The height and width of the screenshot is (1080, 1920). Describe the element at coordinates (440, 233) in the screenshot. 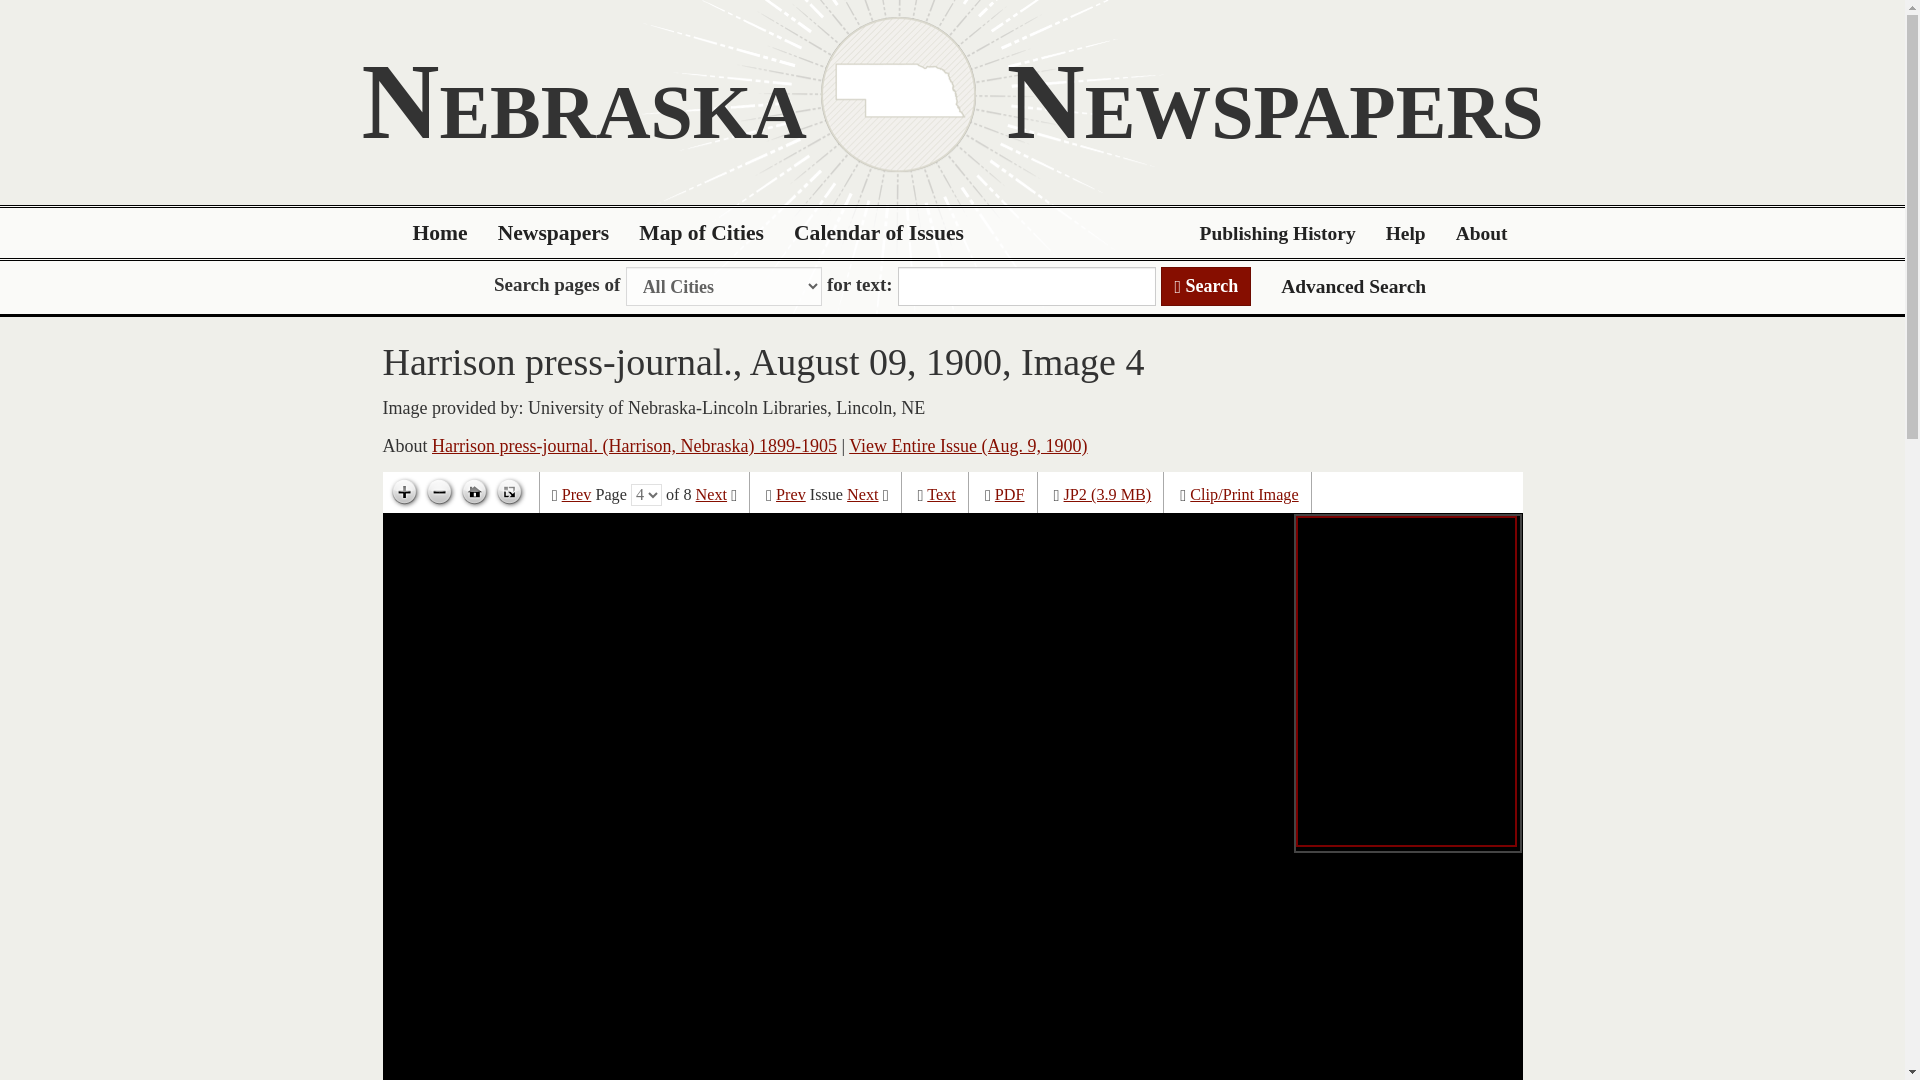

I see `Home` at that location.